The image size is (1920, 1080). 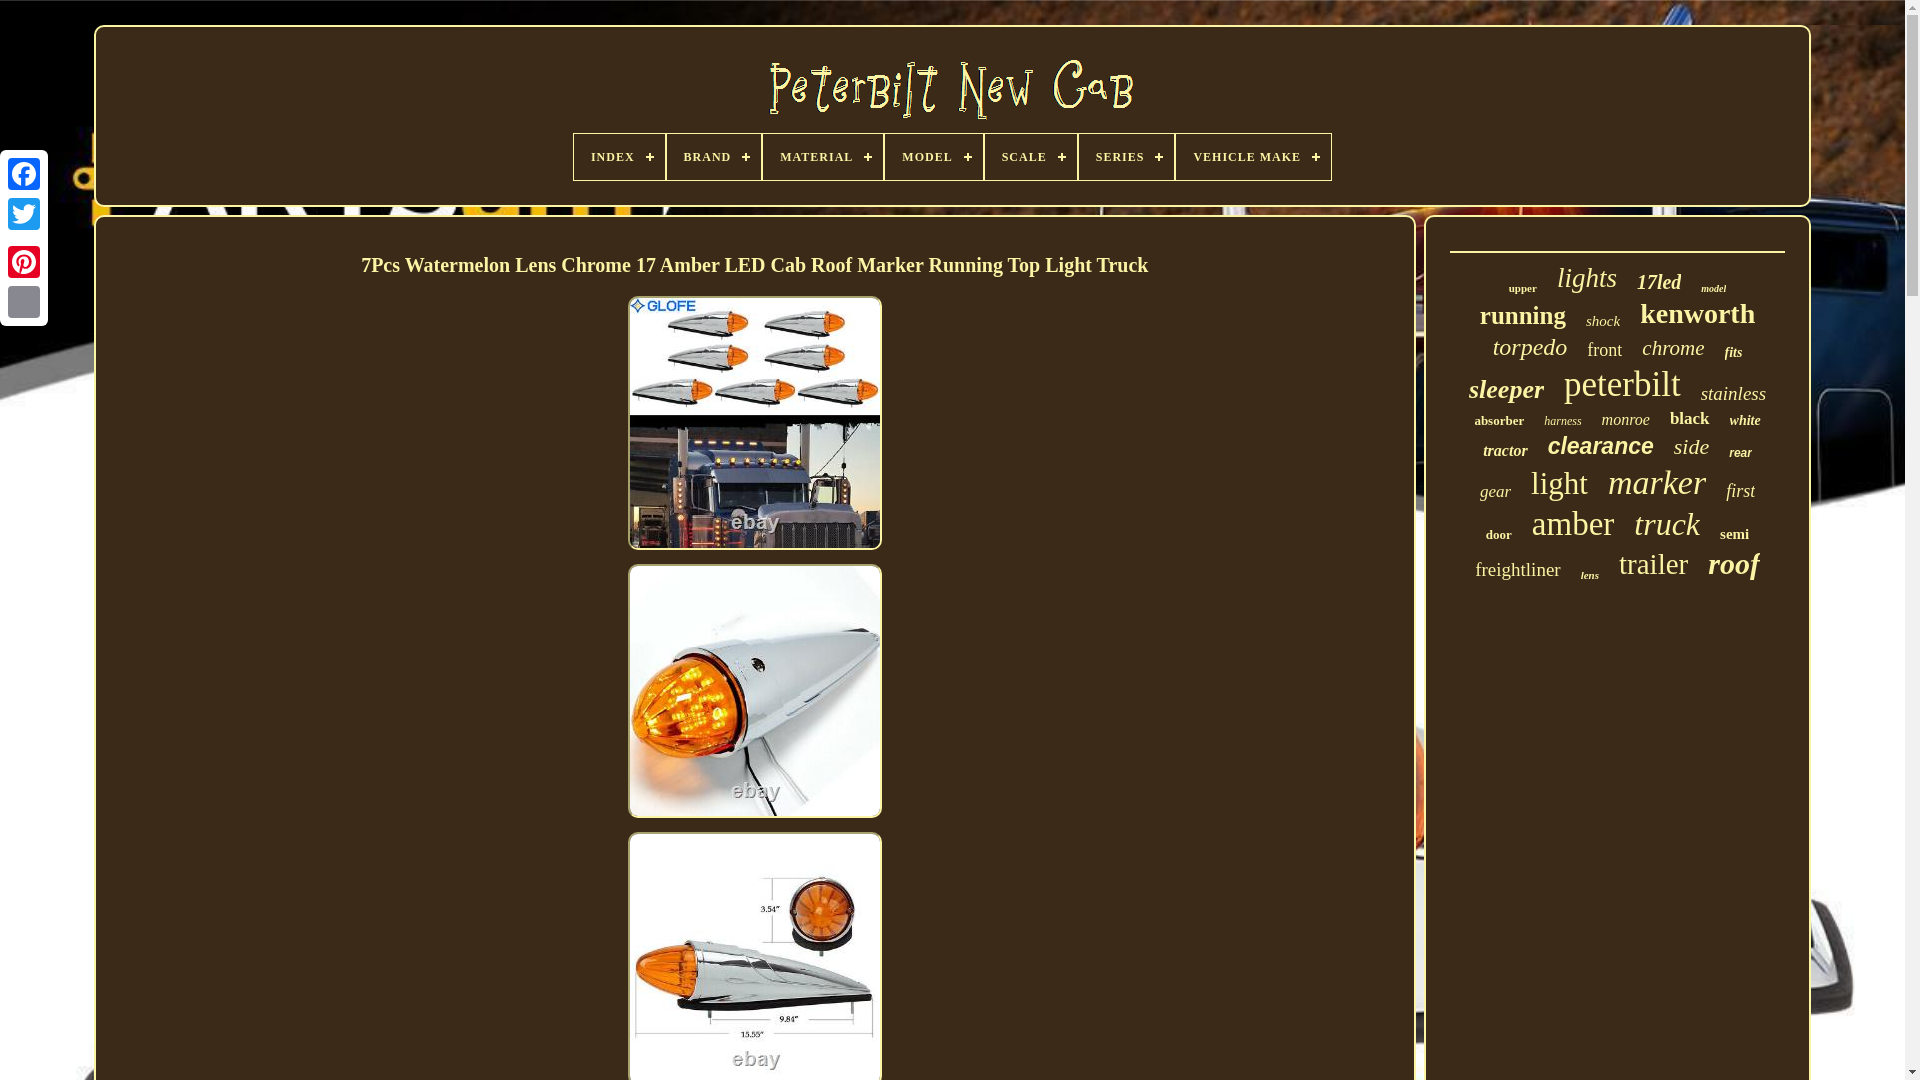 What do you see at coordinates (714, 156) in the screenshot?
I see `BRAND` at bounding box center [714, 156].